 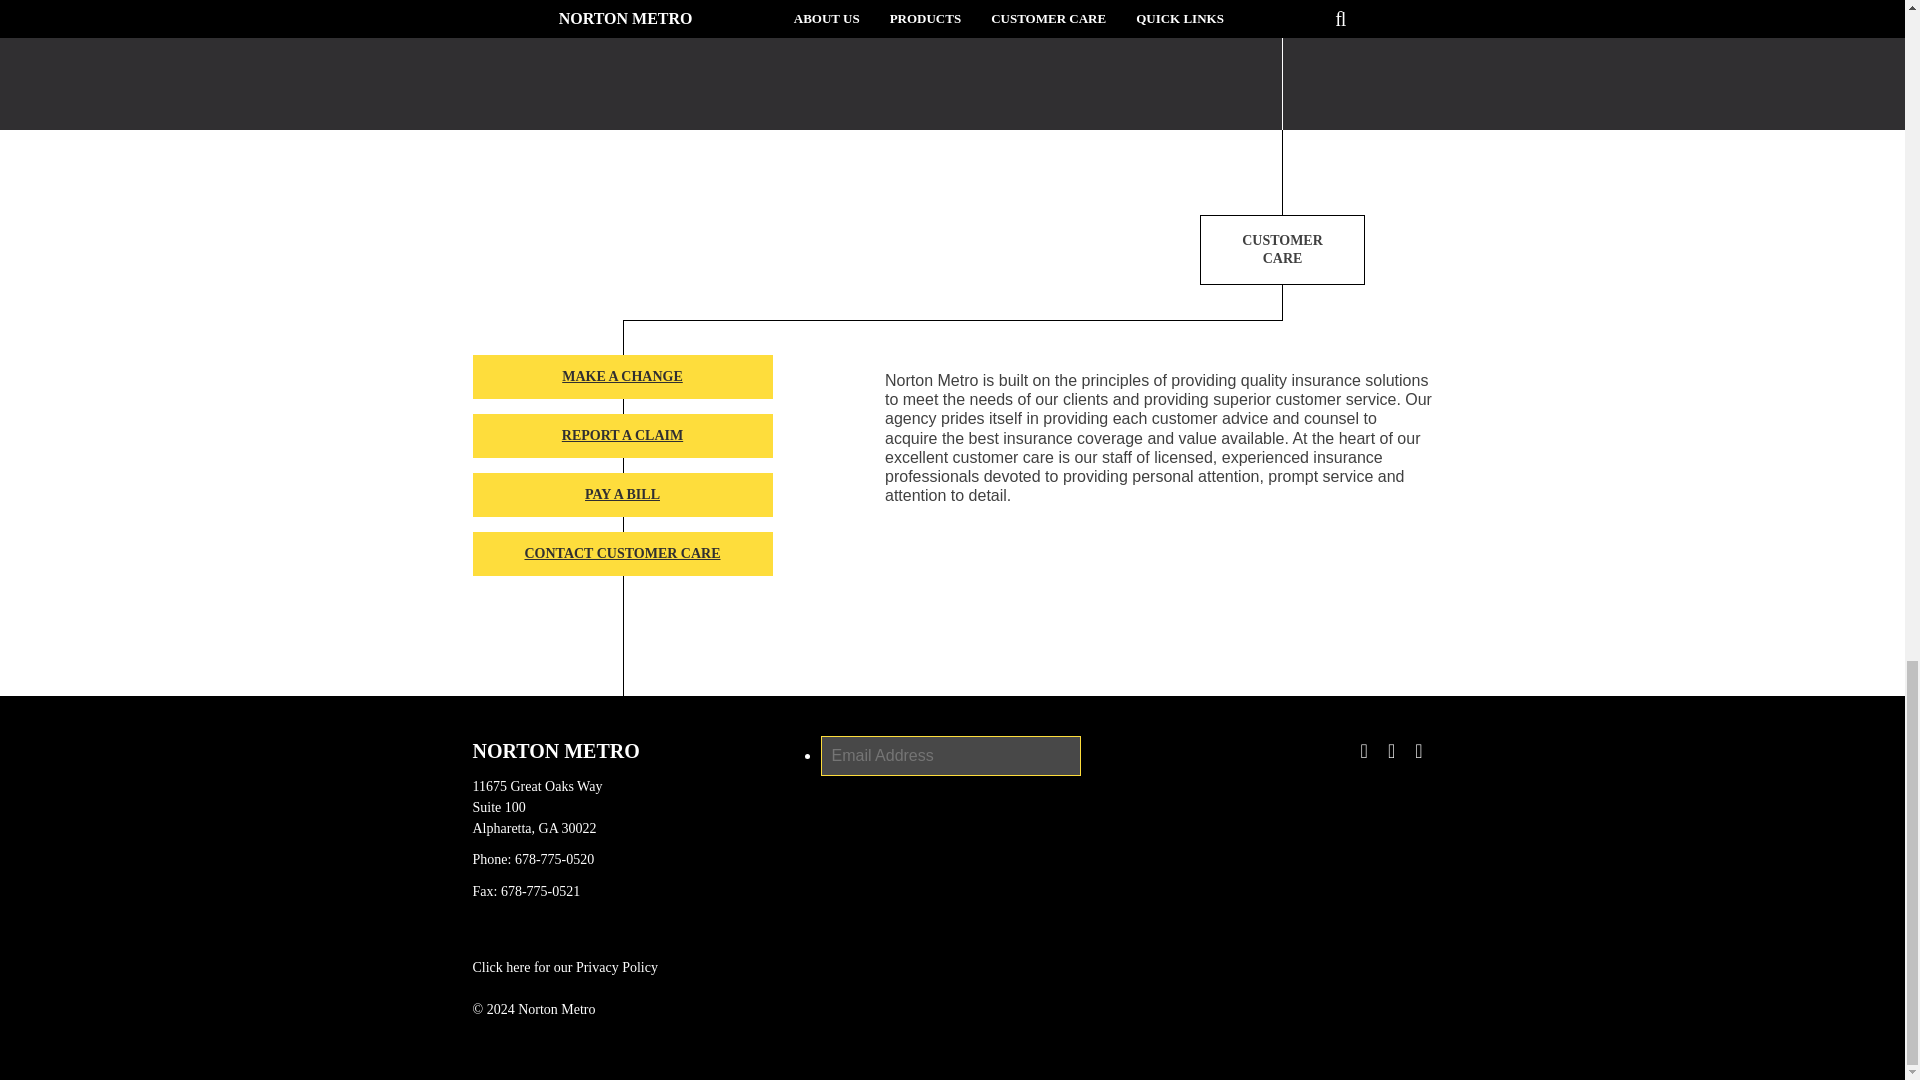 I want to click on CONTACT CUSTOMER CARE, so click(x=622, y=554).